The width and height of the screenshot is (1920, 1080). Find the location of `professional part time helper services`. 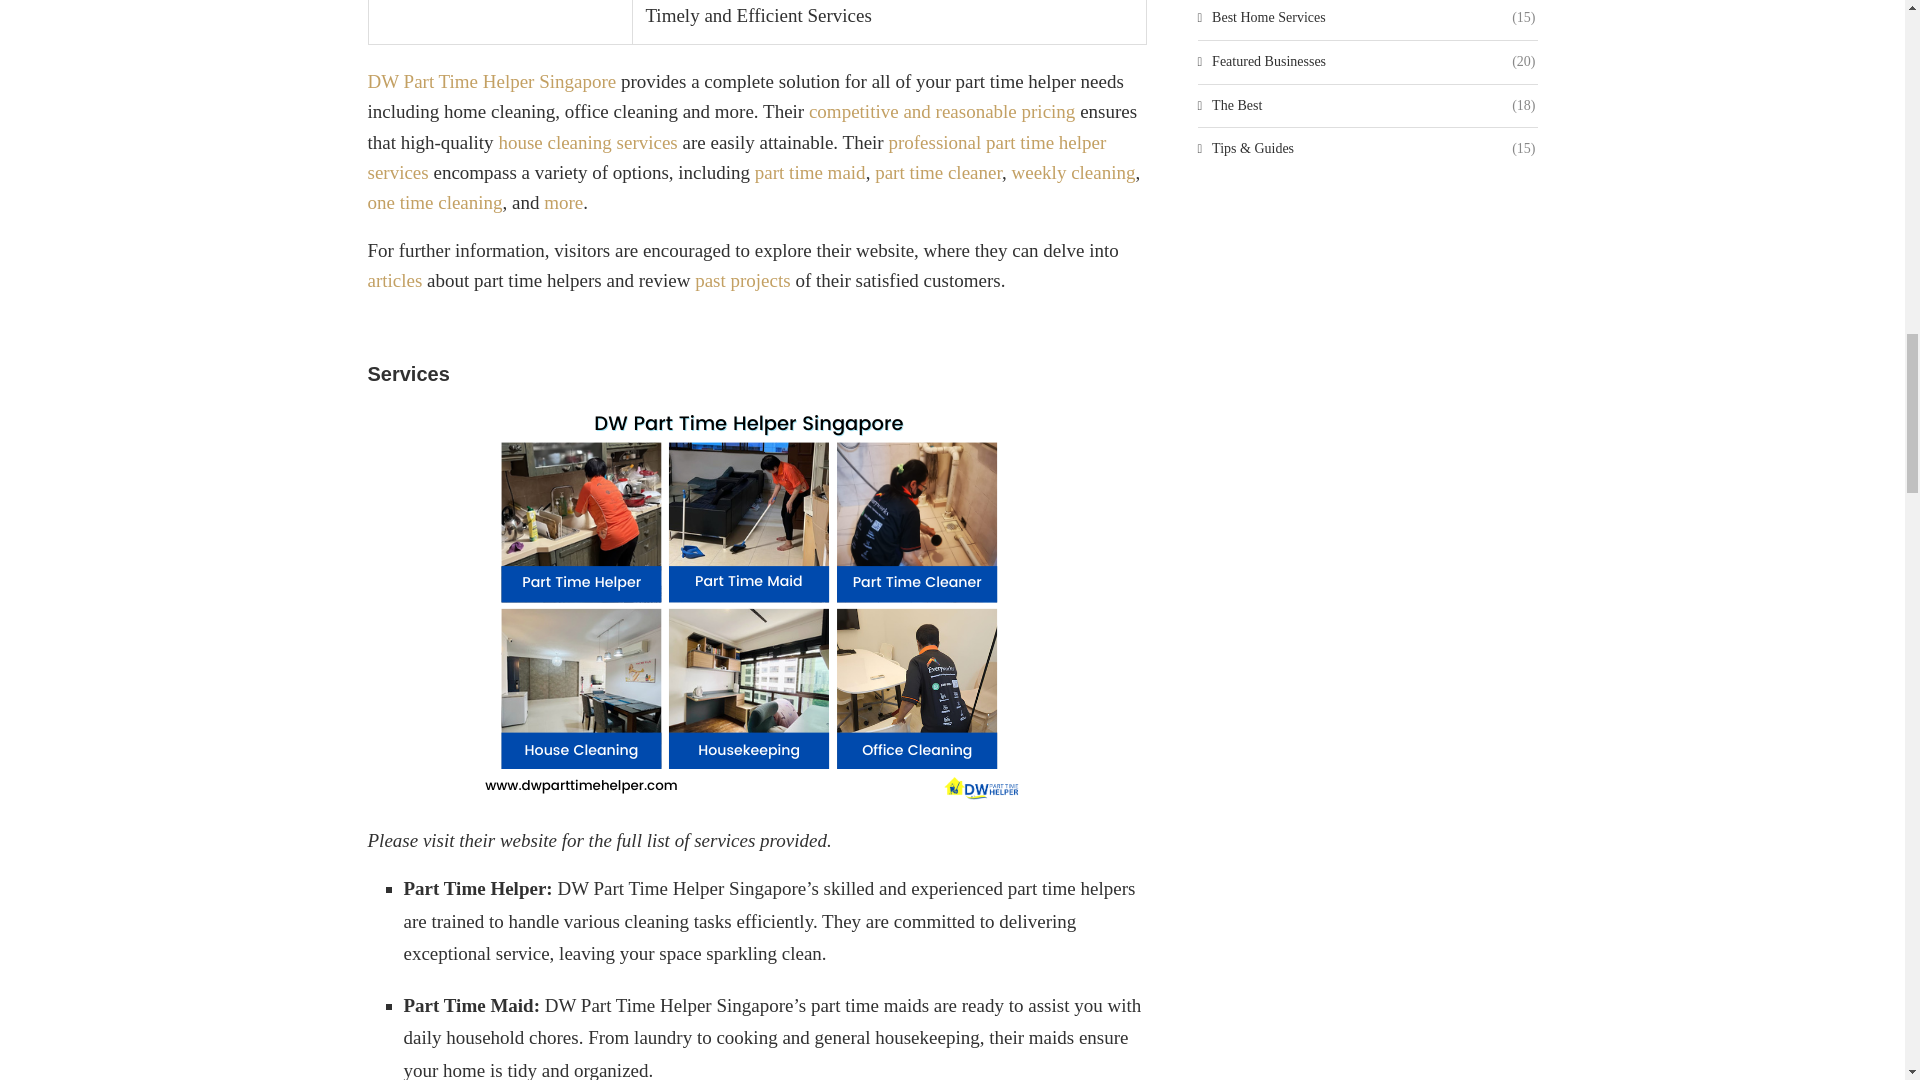

professional part time helper services is located at coordinates (738, 156).